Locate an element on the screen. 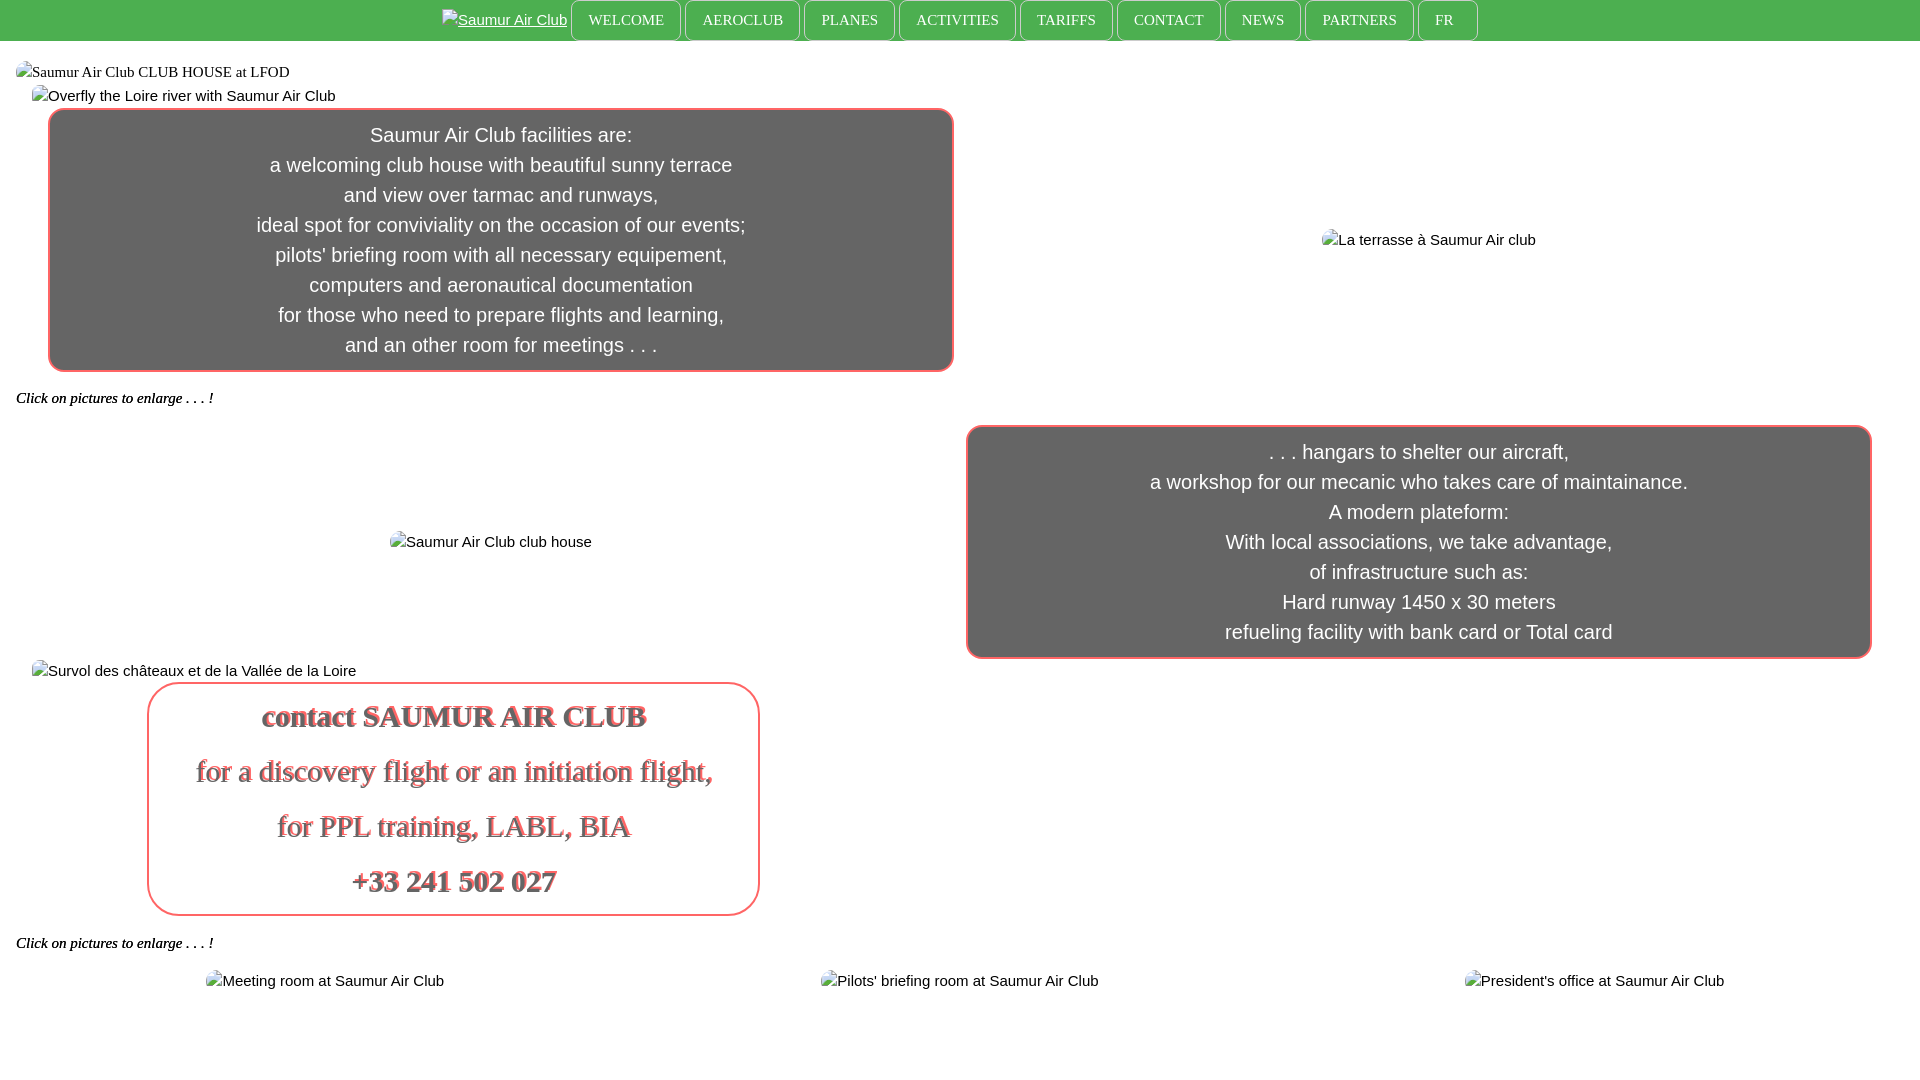 Image resolution: width=1920 pixels, height=1080 pixels. CONTACT is located at coordinates (1169, 20).